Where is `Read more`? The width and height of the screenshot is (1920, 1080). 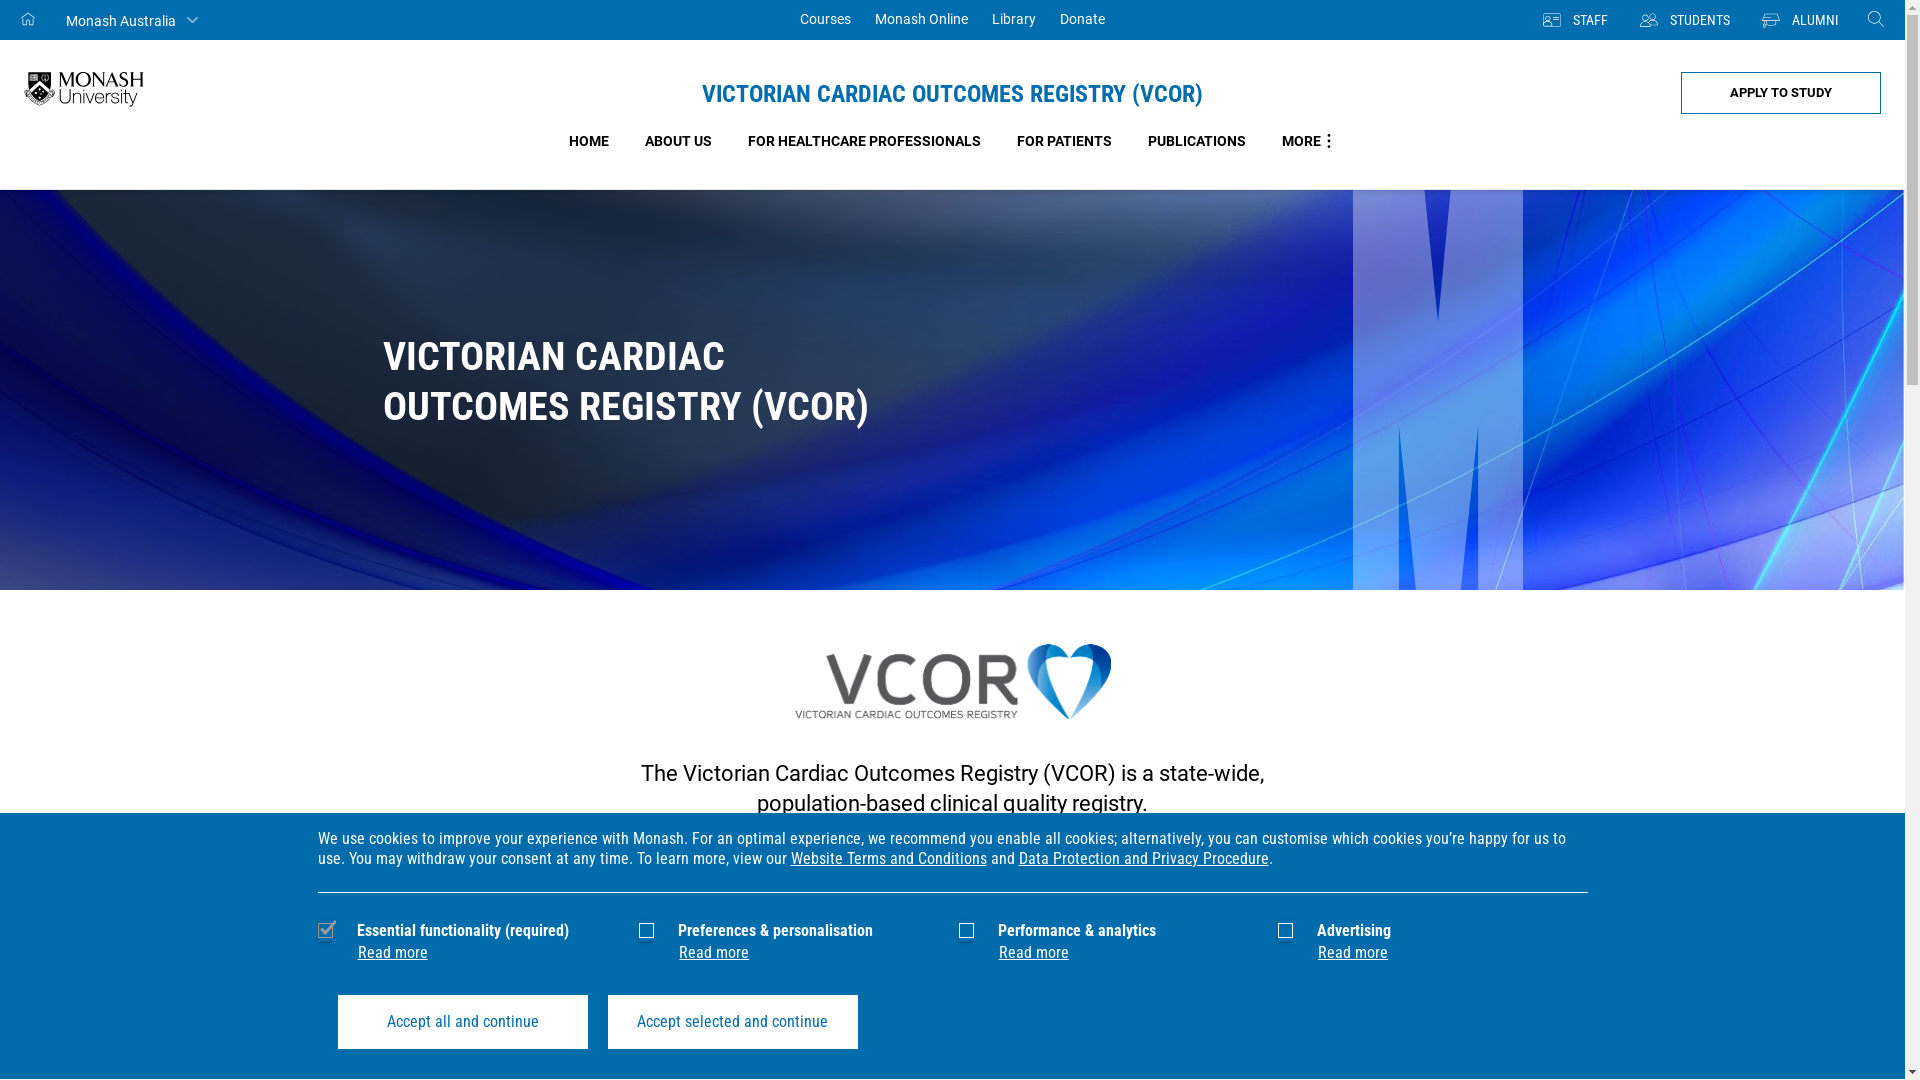 Read more is located at coordinates (1034, 952).